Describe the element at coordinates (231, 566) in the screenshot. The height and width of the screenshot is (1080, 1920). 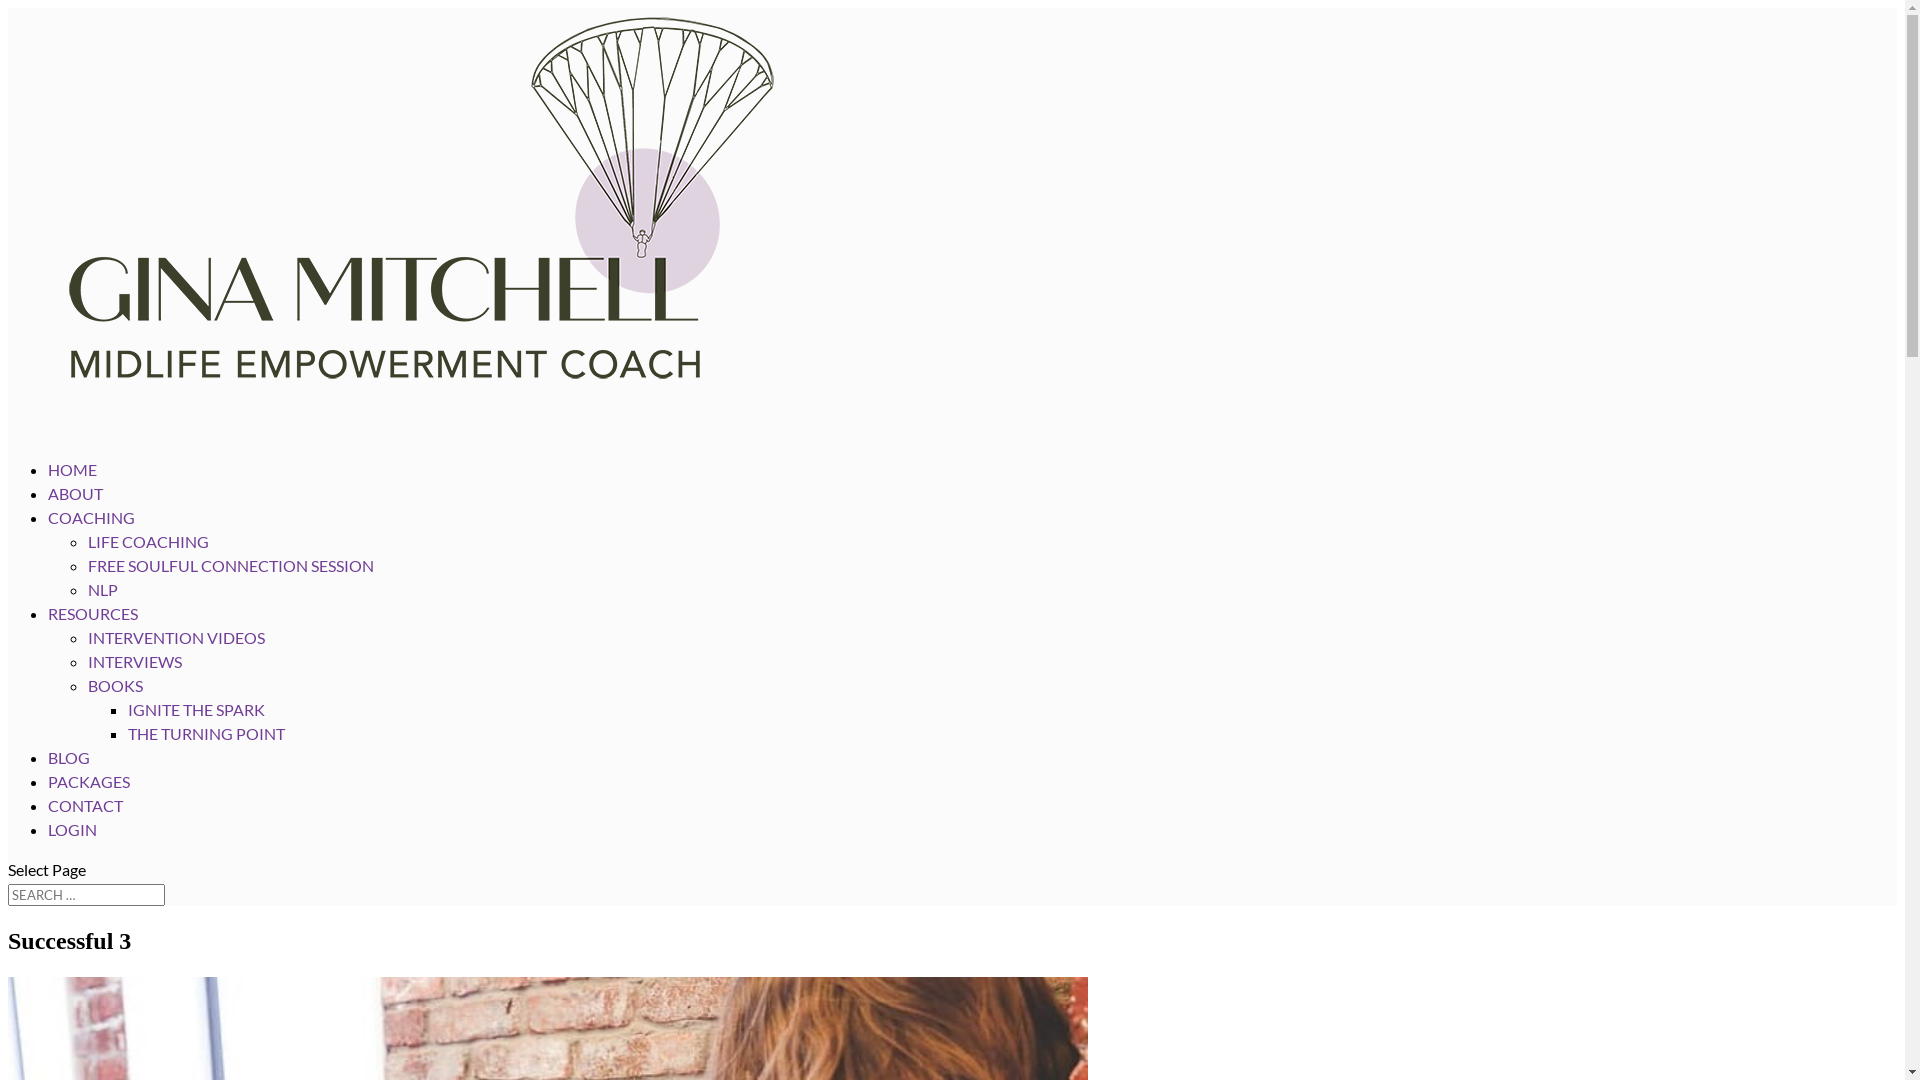
I see `FREE SOULFUL CONNECTION SESSION` at that location.